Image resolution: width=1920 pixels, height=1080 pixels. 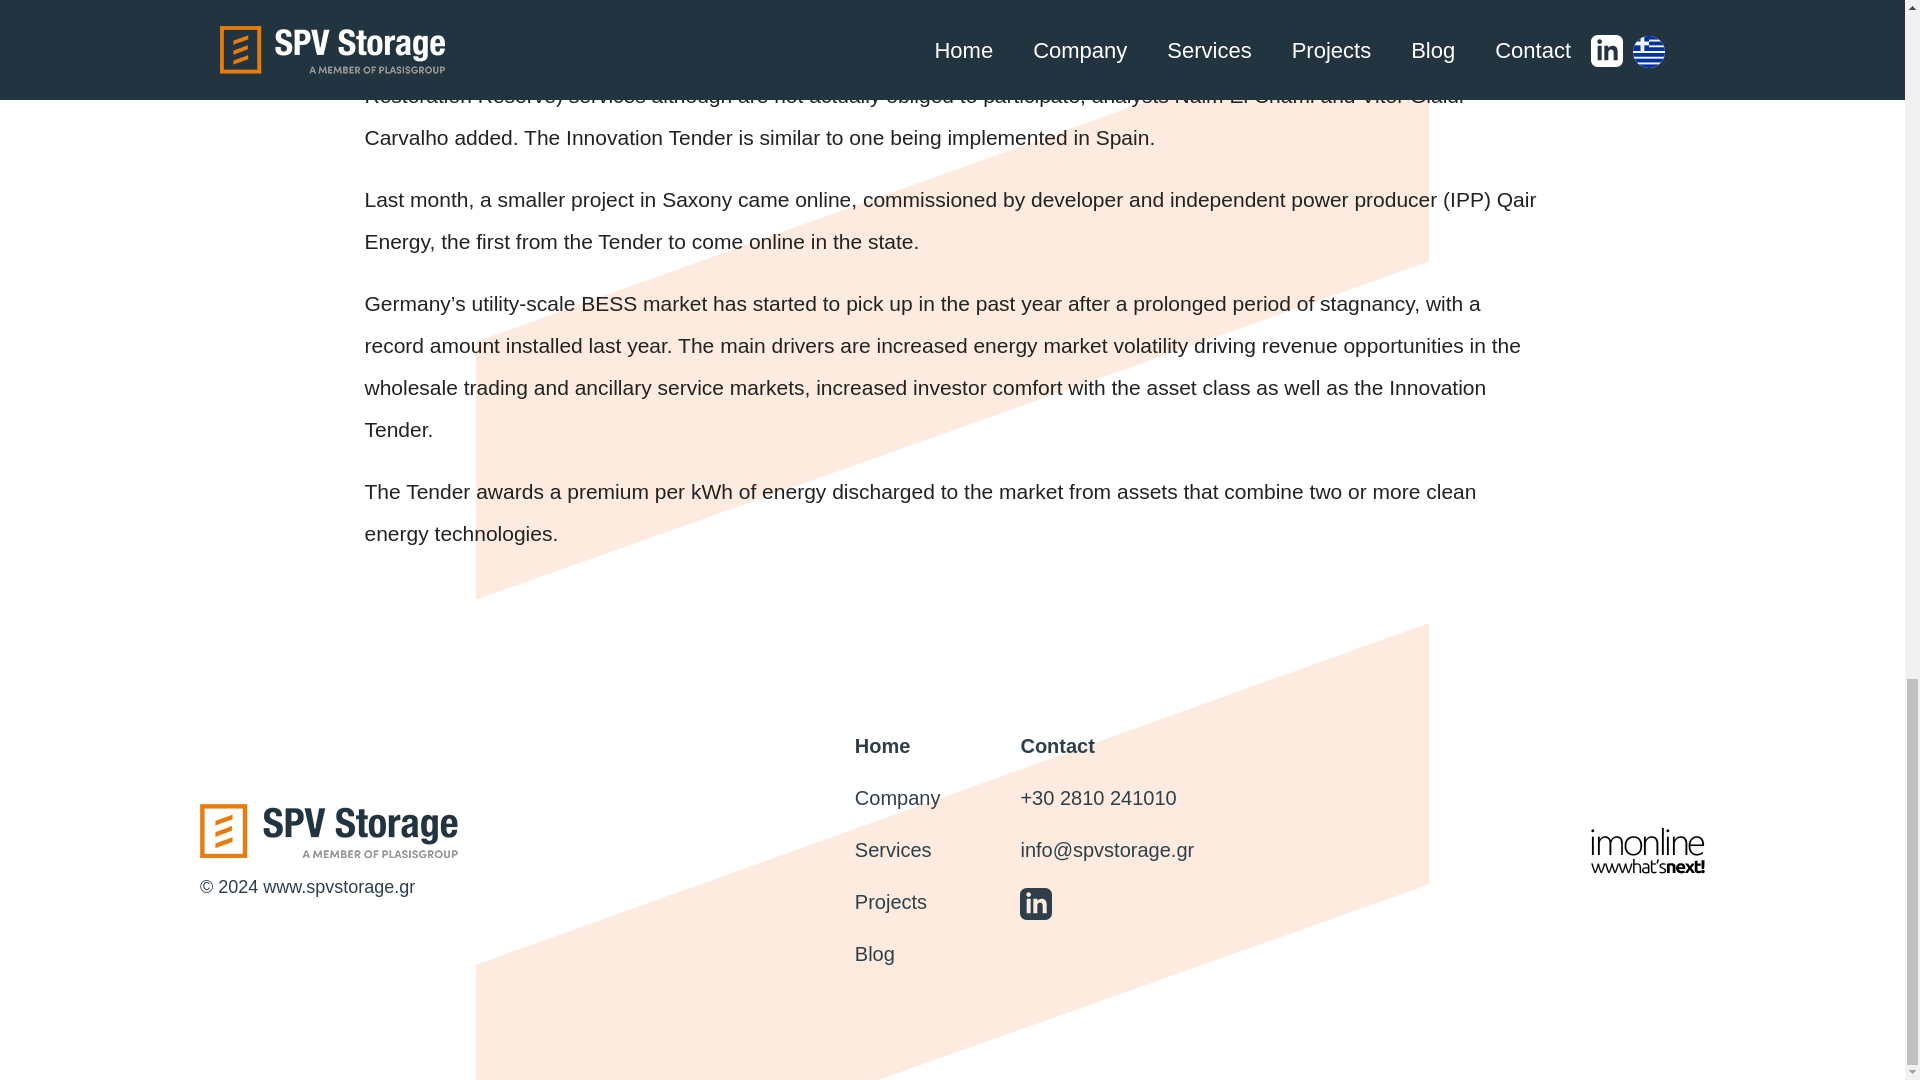 I want to click on Services, so click(x=892, y=850).